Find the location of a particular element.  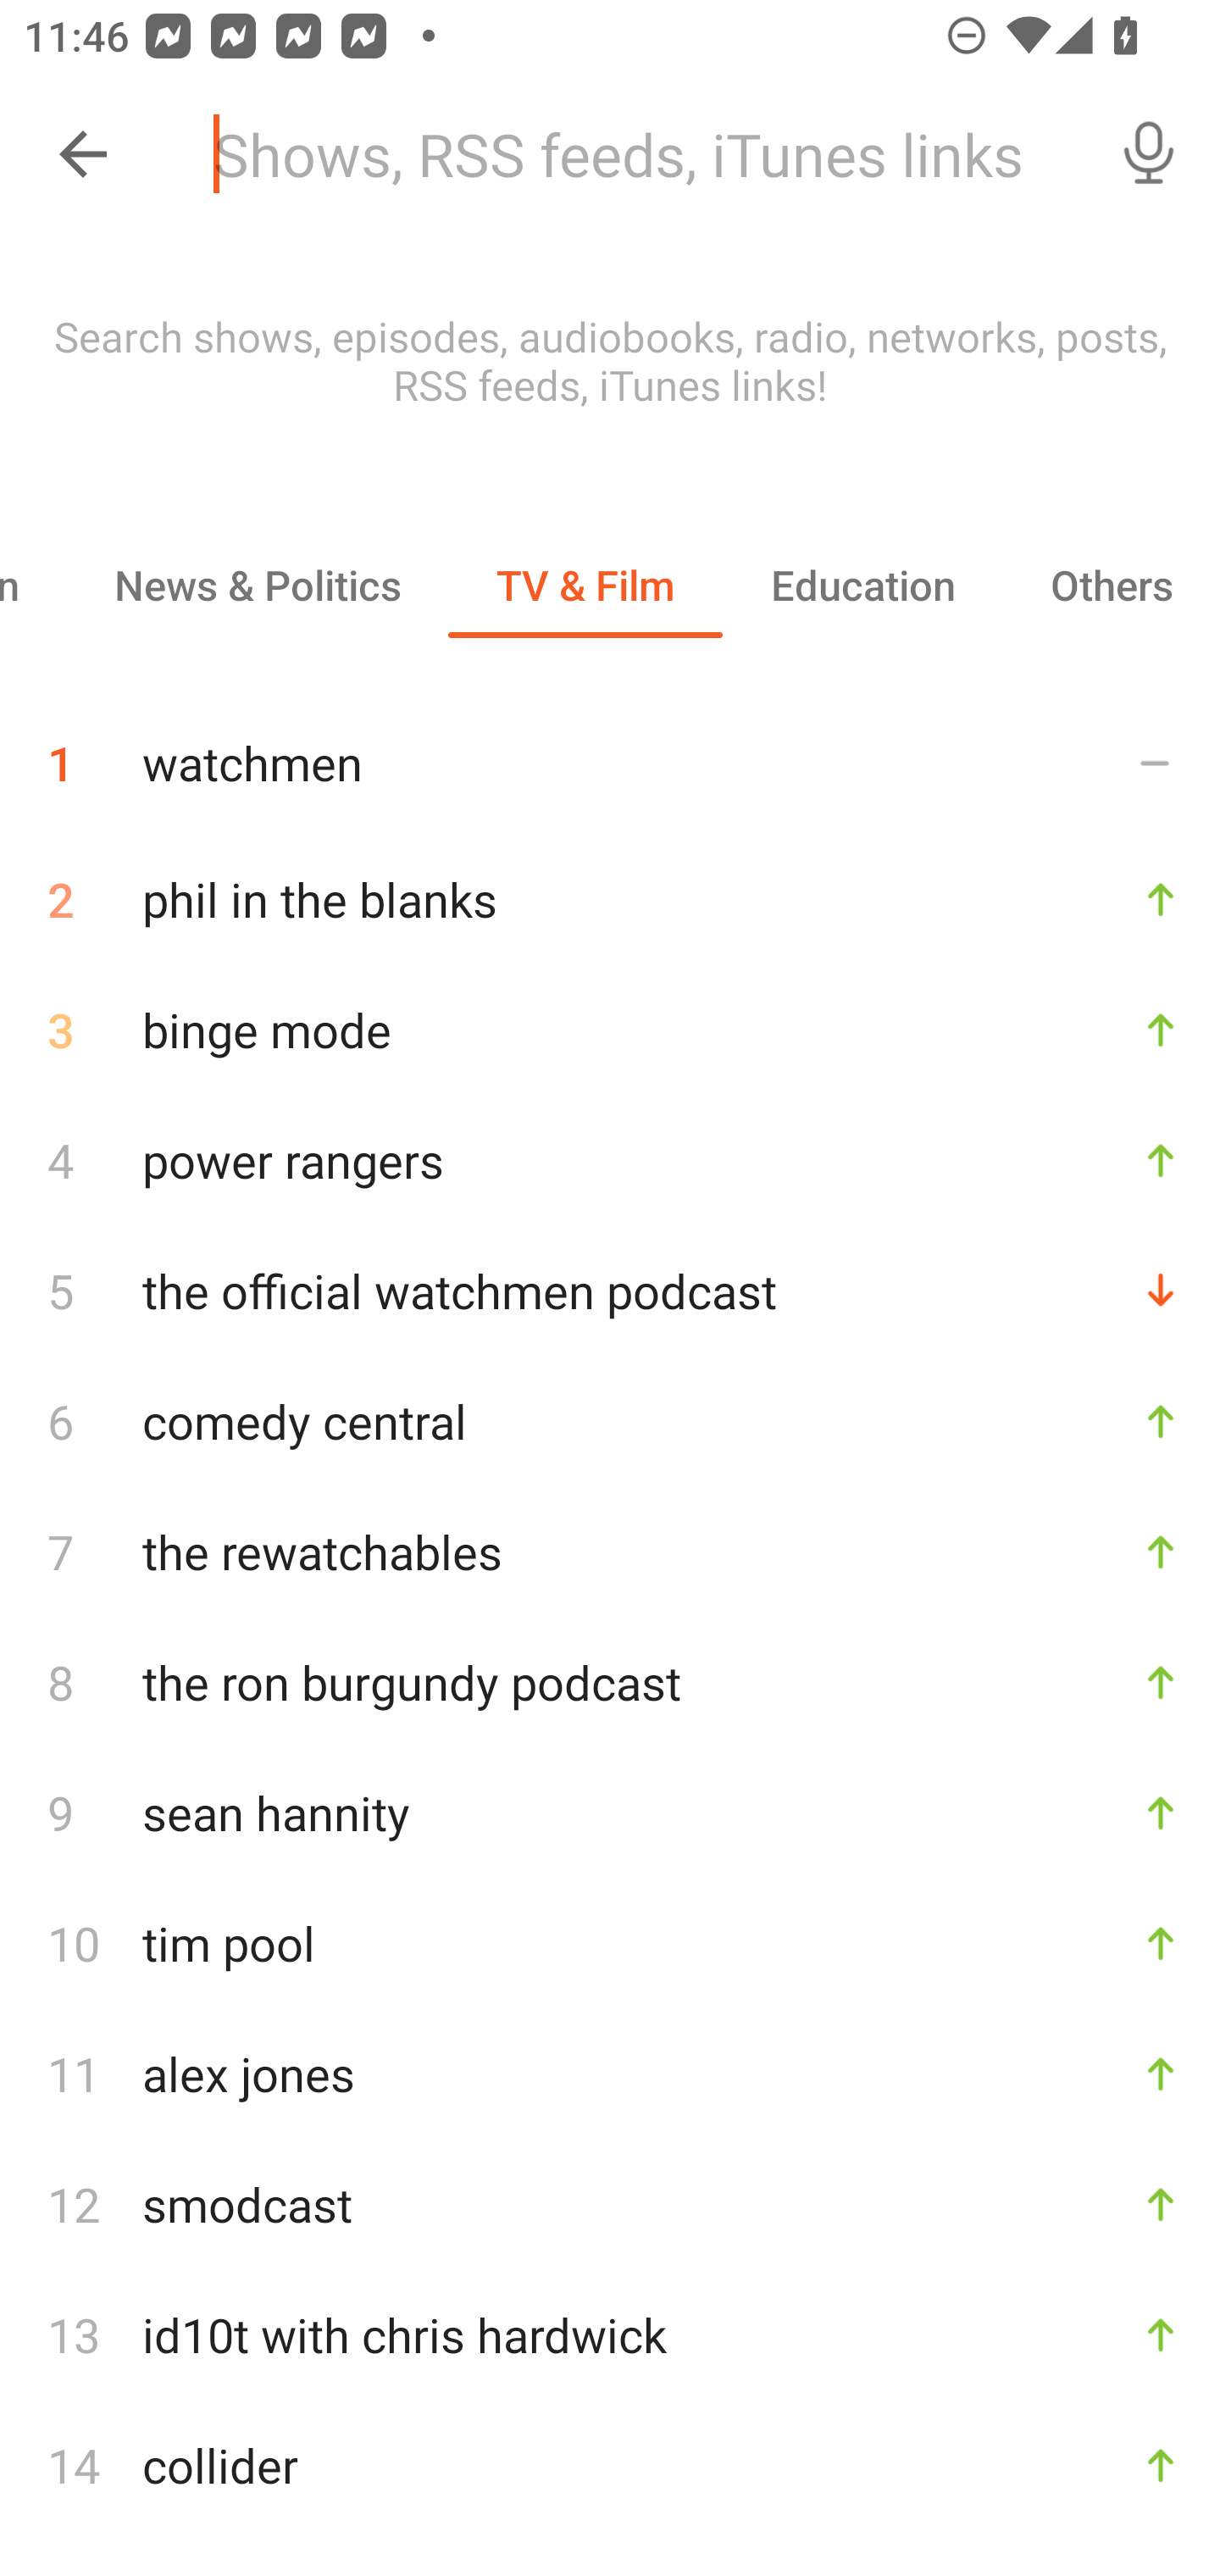

14 collider is located at coordinates (610, 2465).